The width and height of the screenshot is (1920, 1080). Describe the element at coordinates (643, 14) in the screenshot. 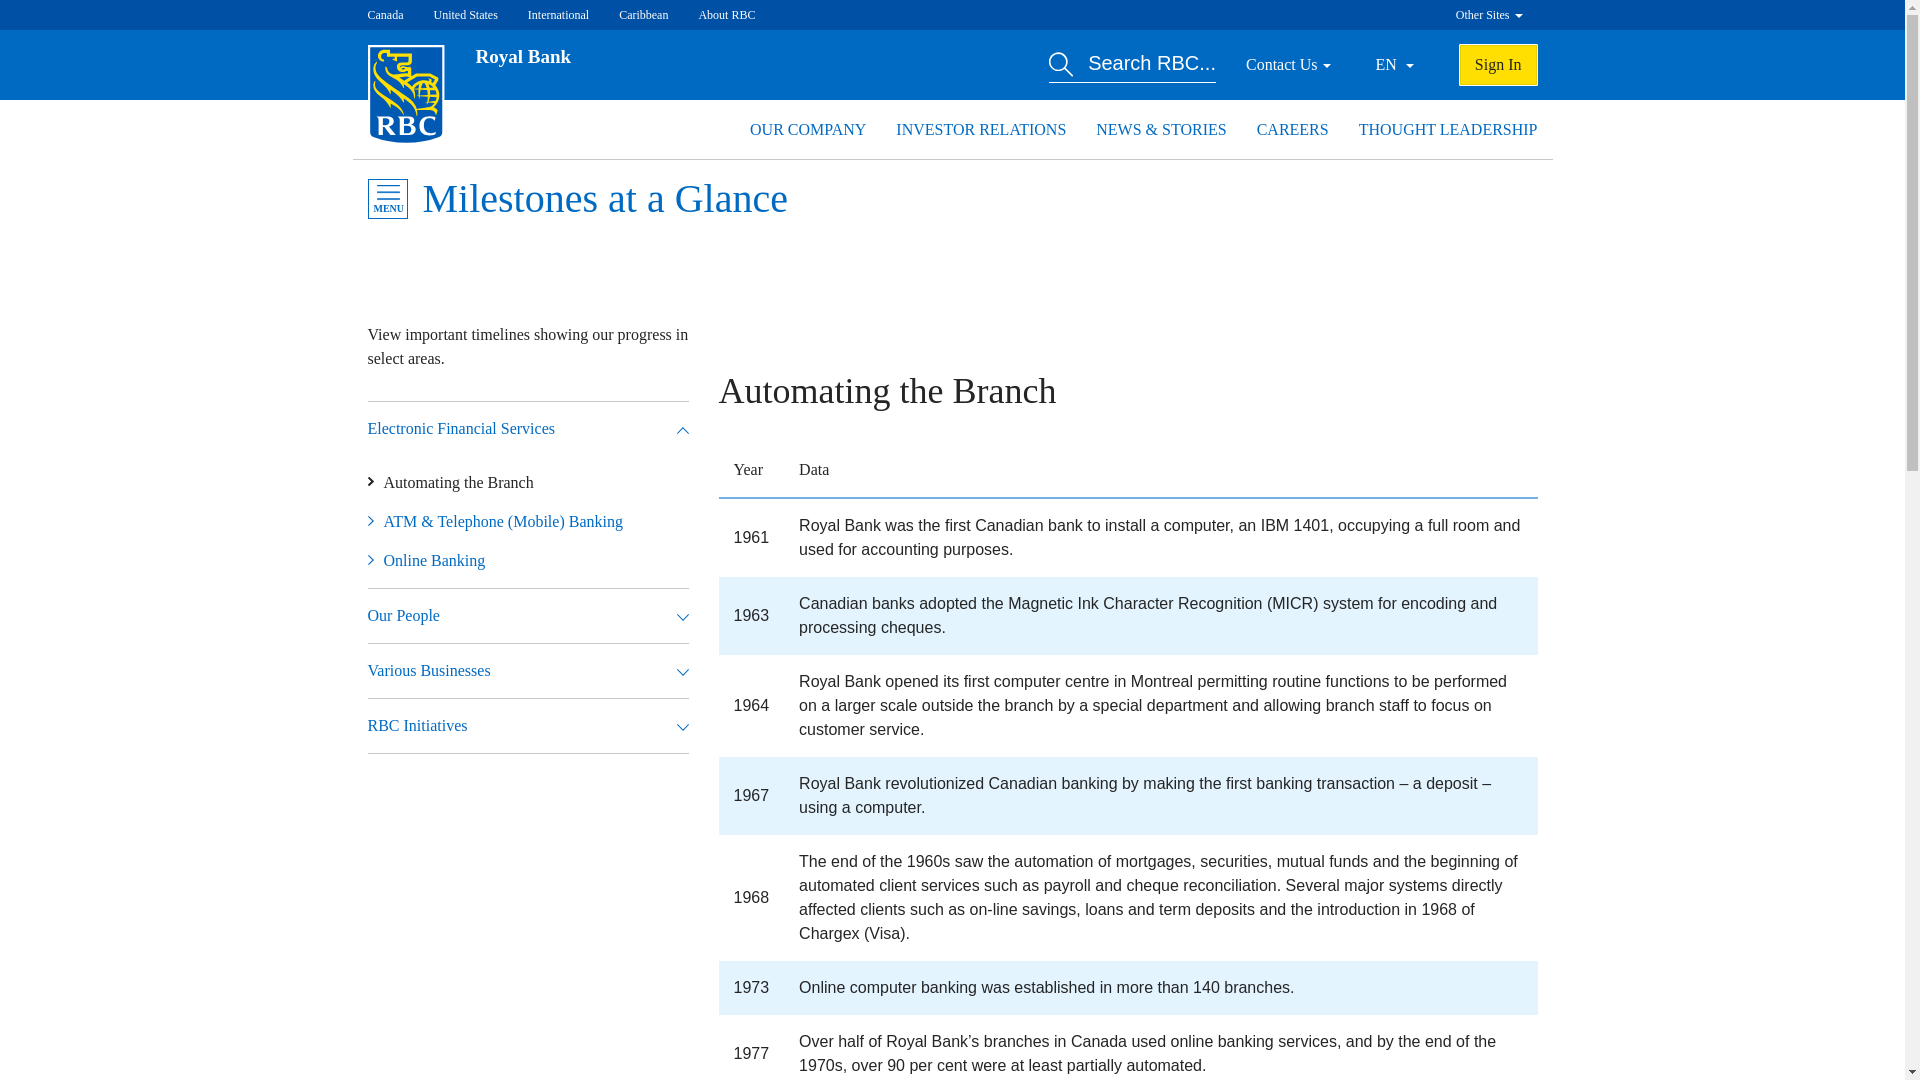

I see `Caribbean` at that location.